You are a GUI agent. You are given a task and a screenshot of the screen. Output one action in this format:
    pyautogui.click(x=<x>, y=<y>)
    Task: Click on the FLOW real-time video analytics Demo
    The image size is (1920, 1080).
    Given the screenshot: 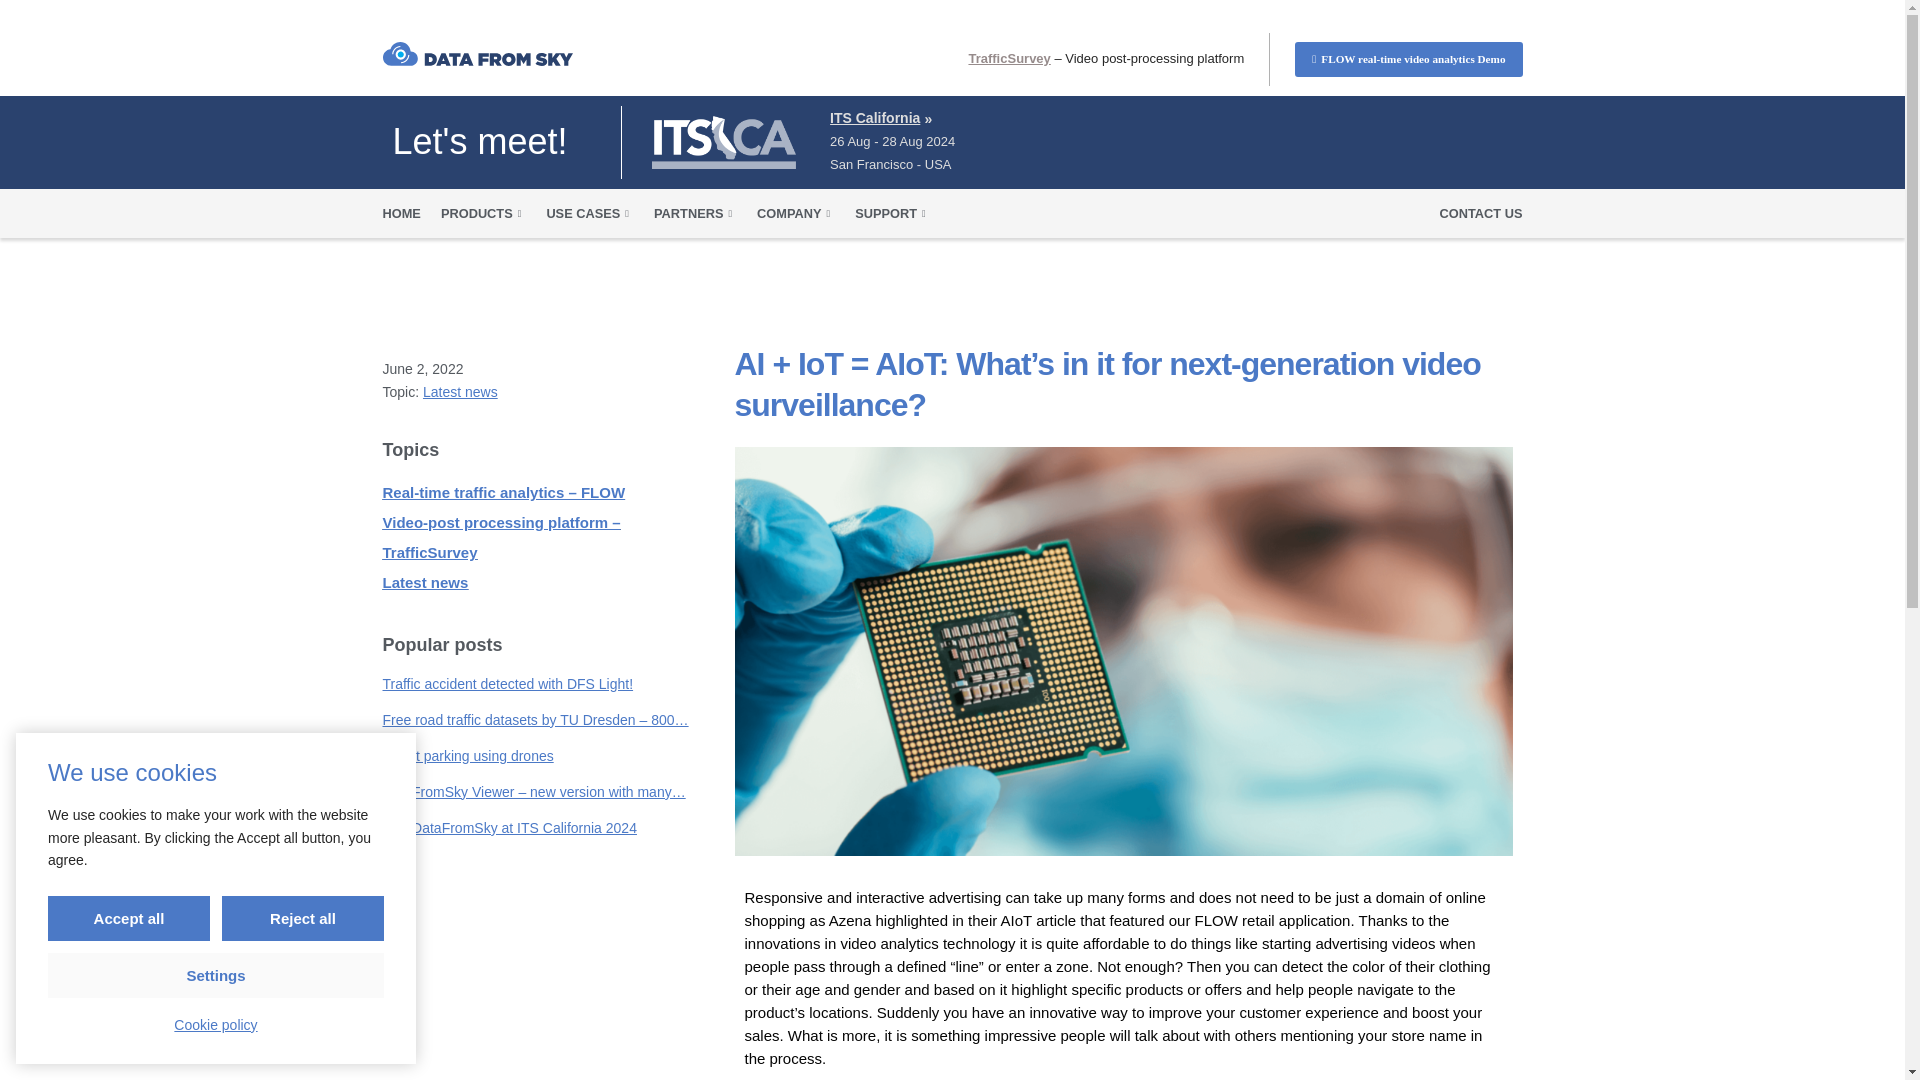 What is the action you would take?
    pyautogui.click(x=1408, y=59)
    